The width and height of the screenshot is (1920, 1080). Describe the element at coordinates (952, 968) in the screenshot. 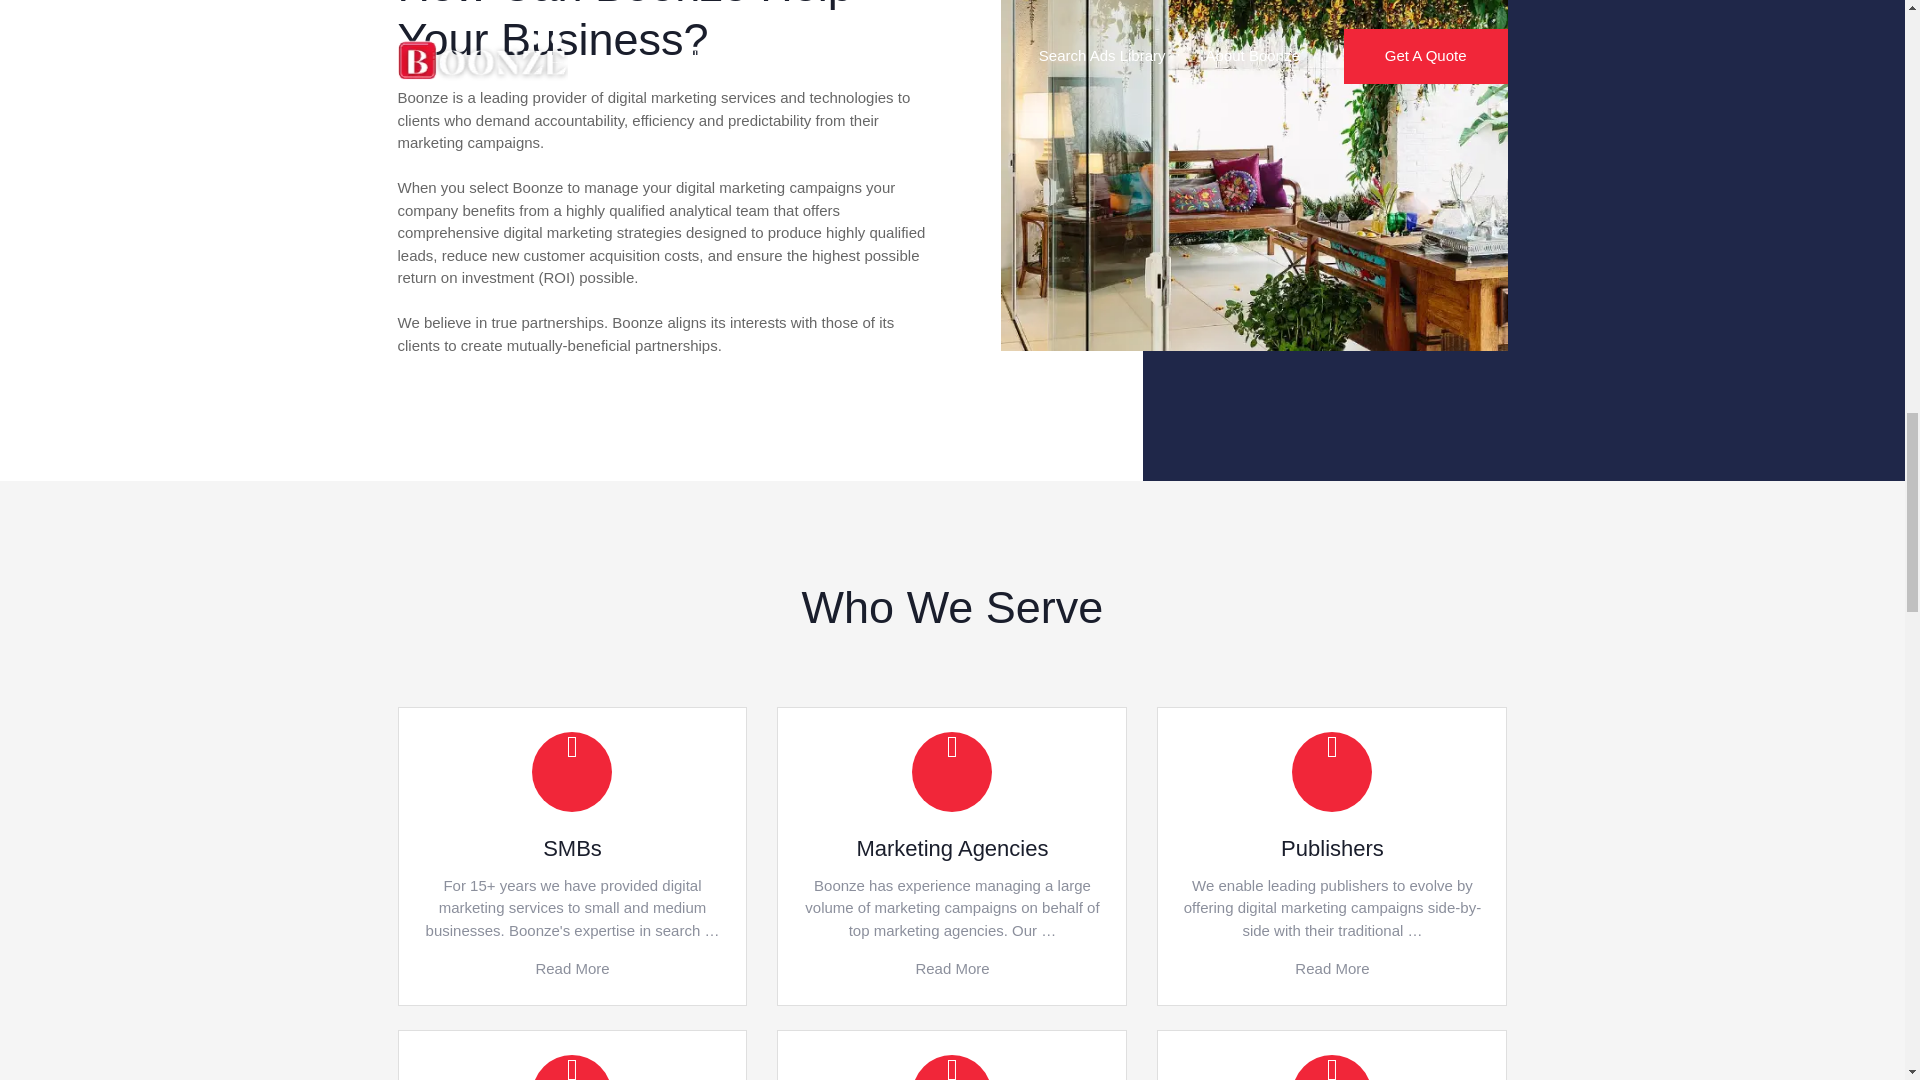

I see `Read More` at that location.